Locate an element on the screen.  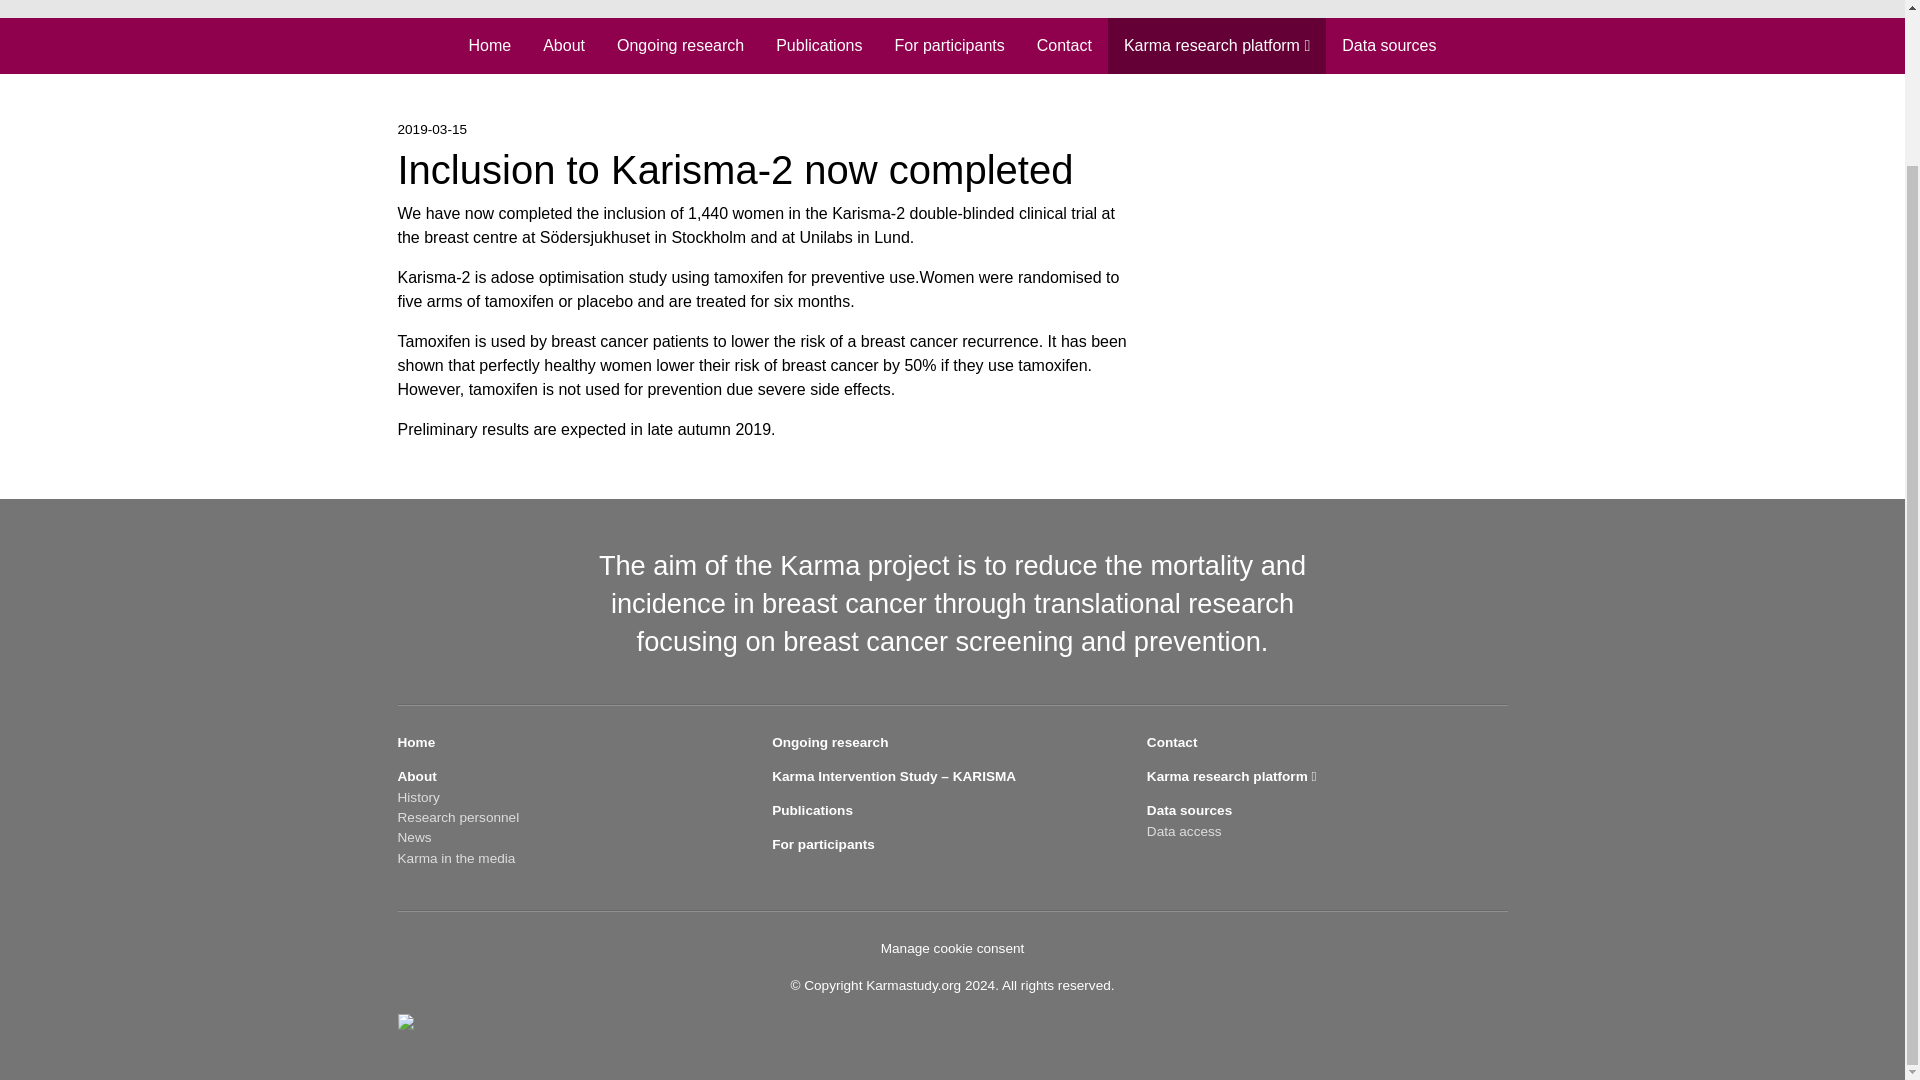
Home is located at coordinates (488, 45).